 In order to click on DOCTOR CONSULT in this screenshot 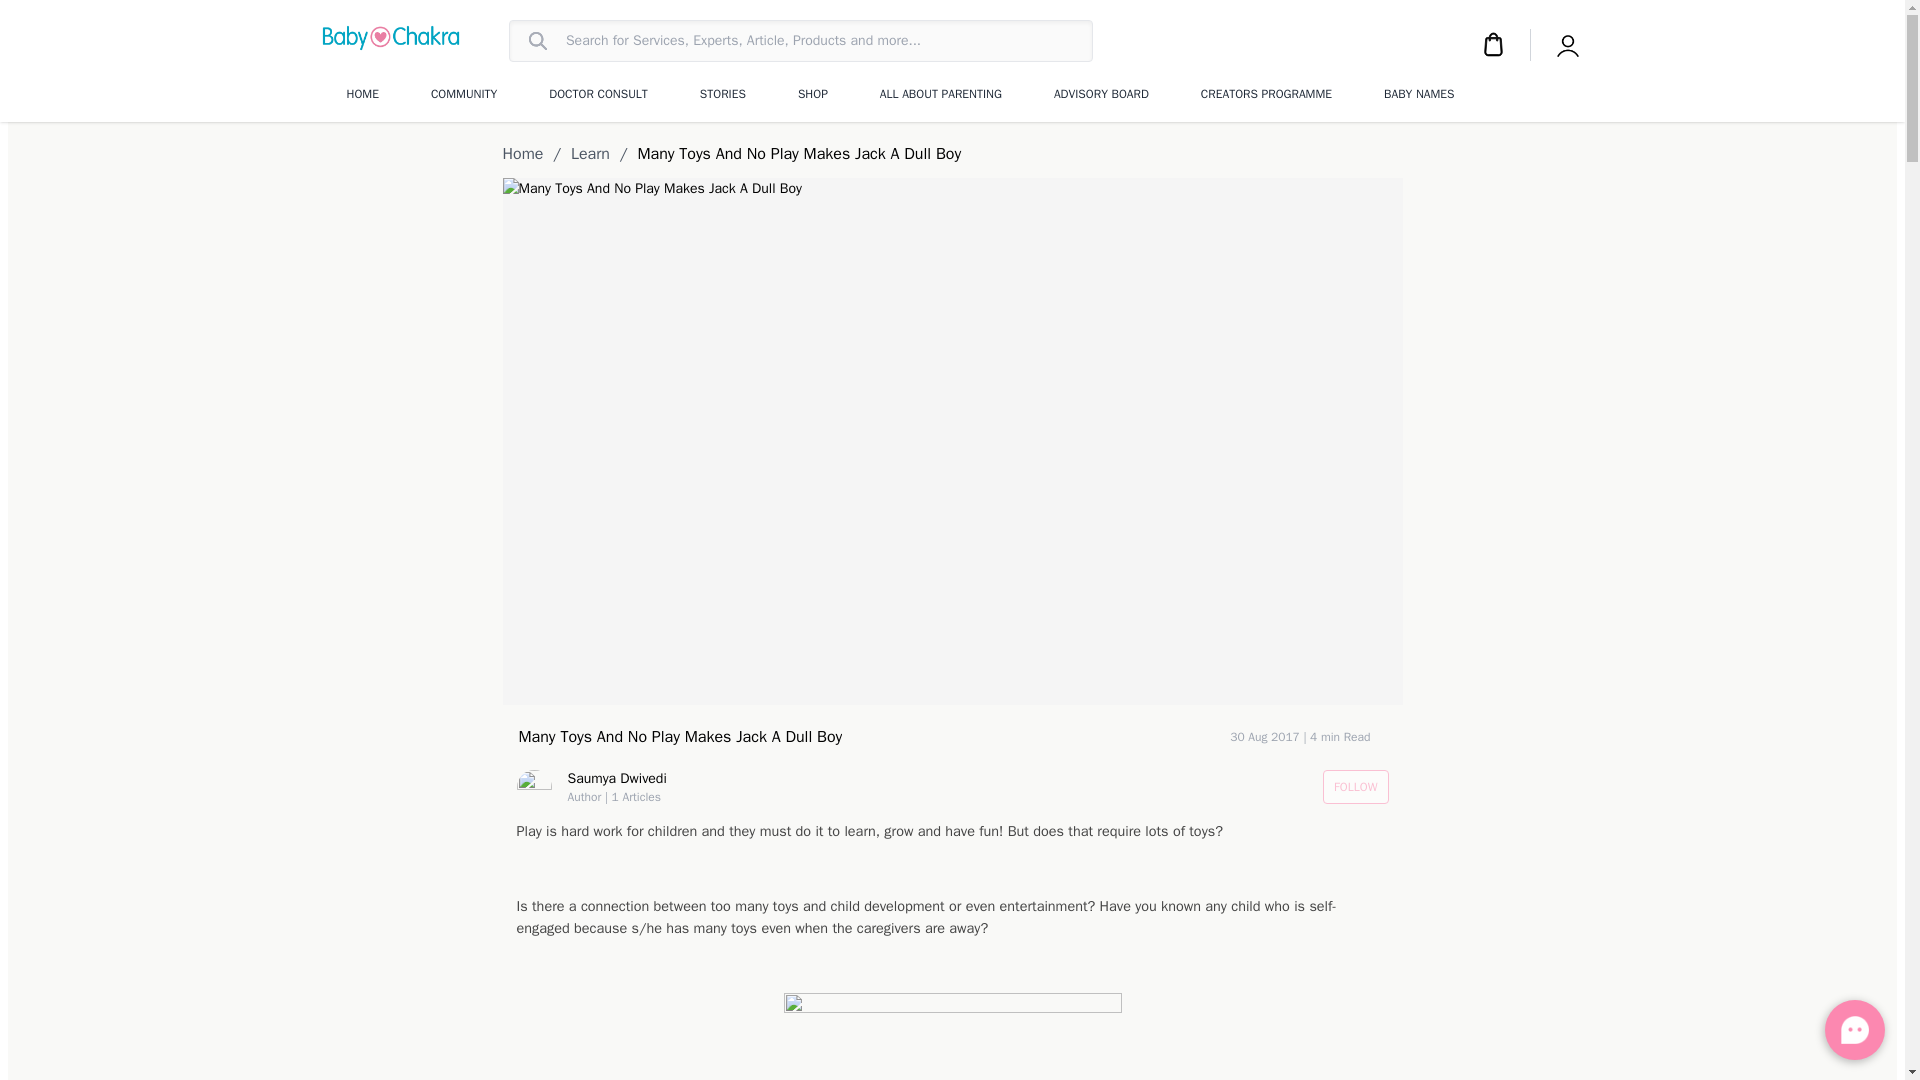, I will do `click(598, 94)`.